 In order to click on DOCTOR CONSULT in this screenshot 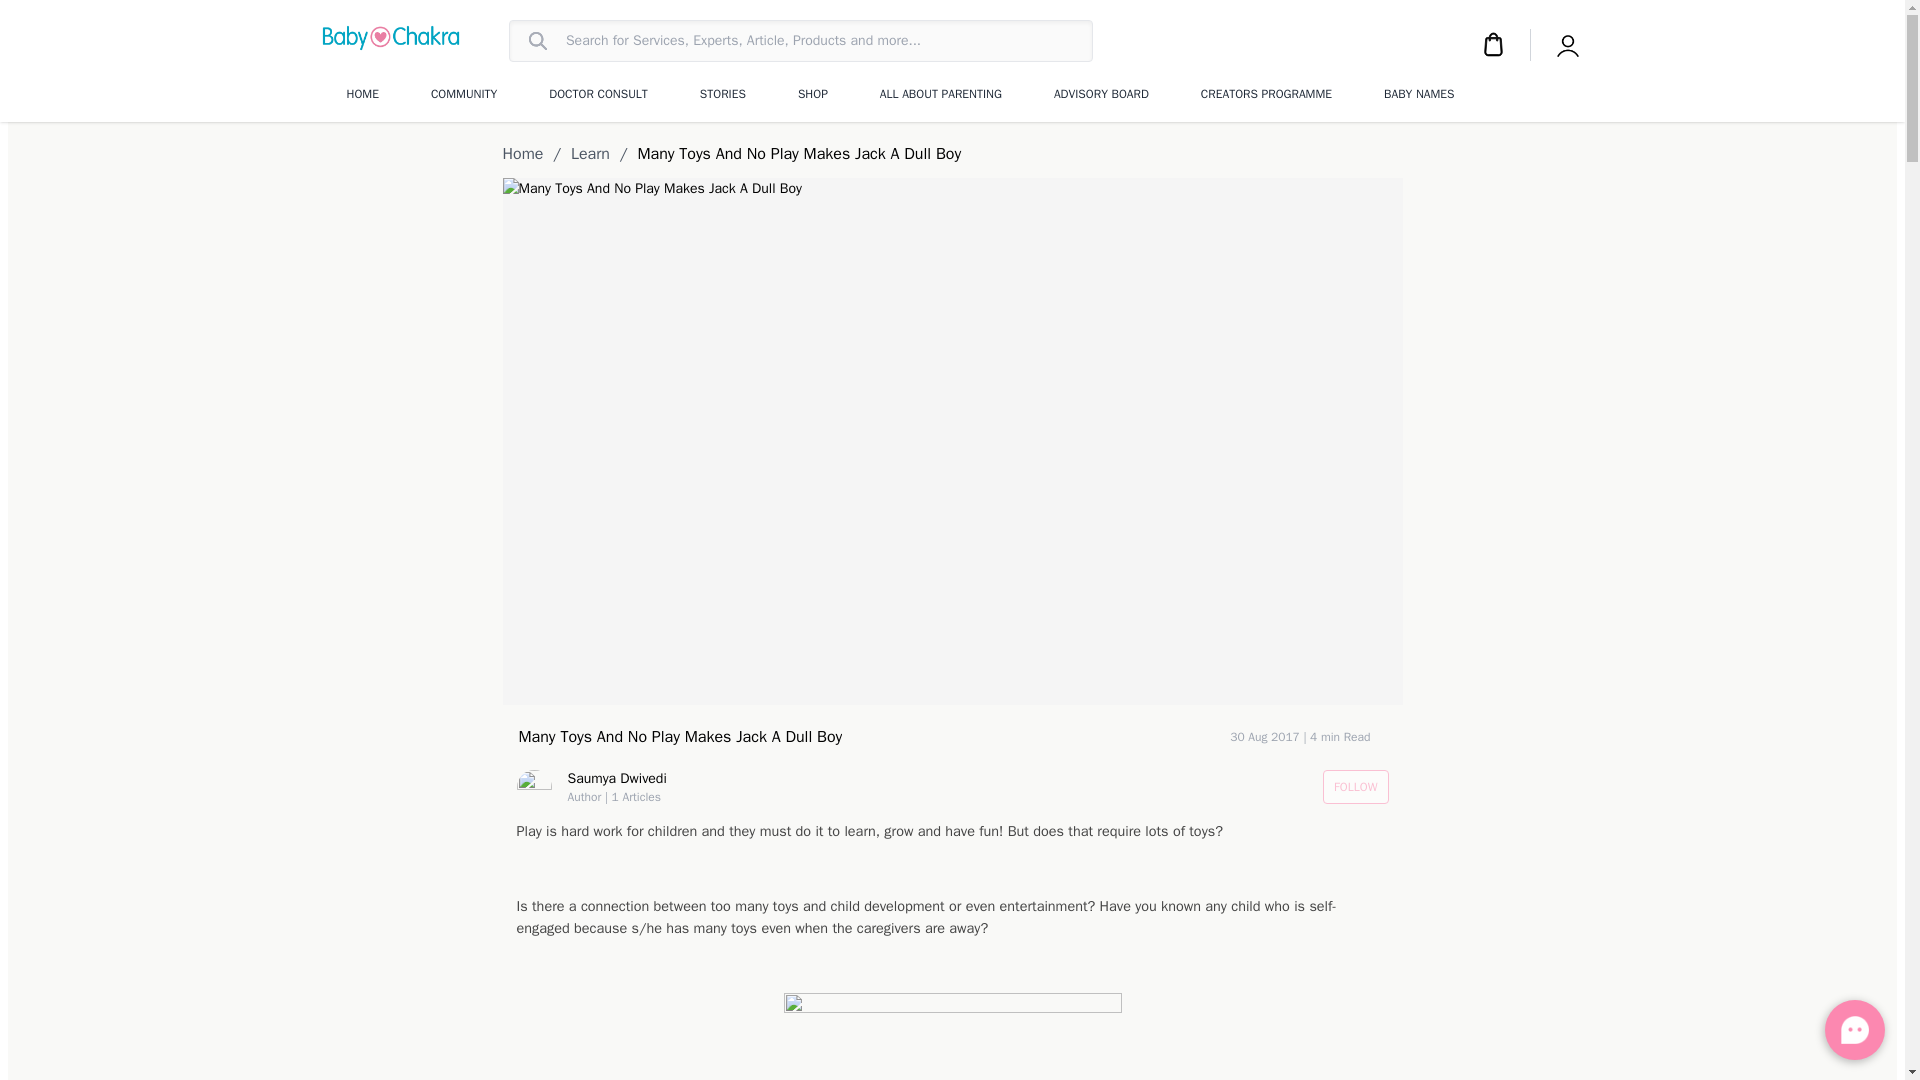, I will do `click(598, 94)`.